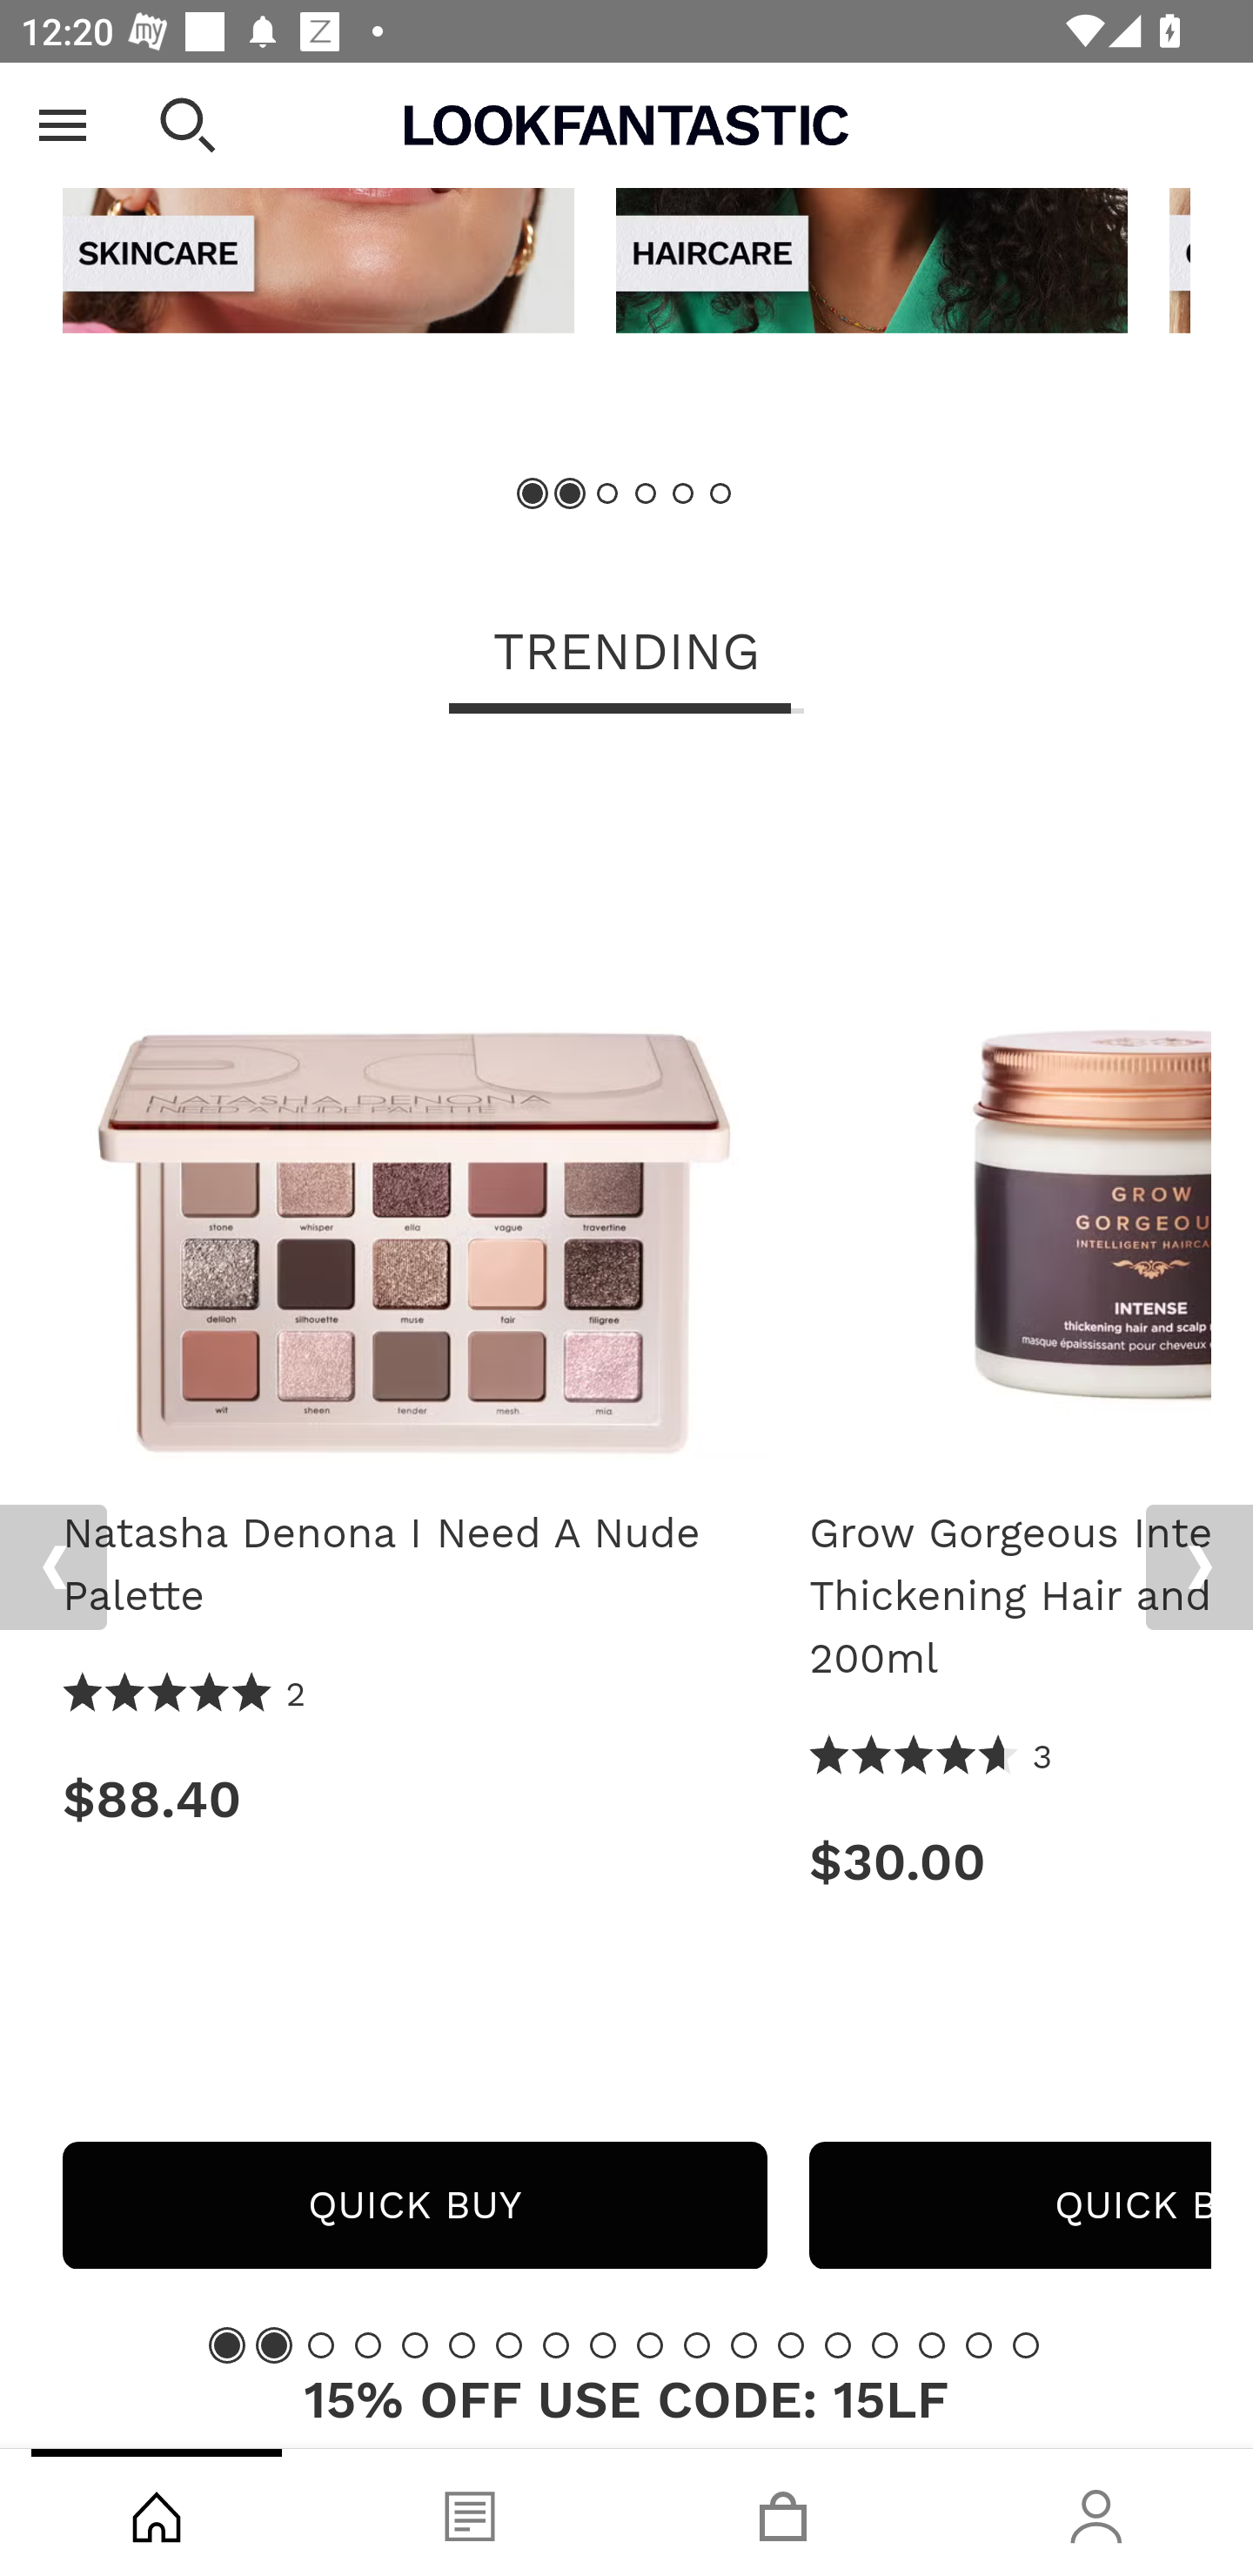 This screenshot has height=2576, width=1253. Describe the element at coordinates (607, 496) in the screenshot. I see `Slide 3` at that location.